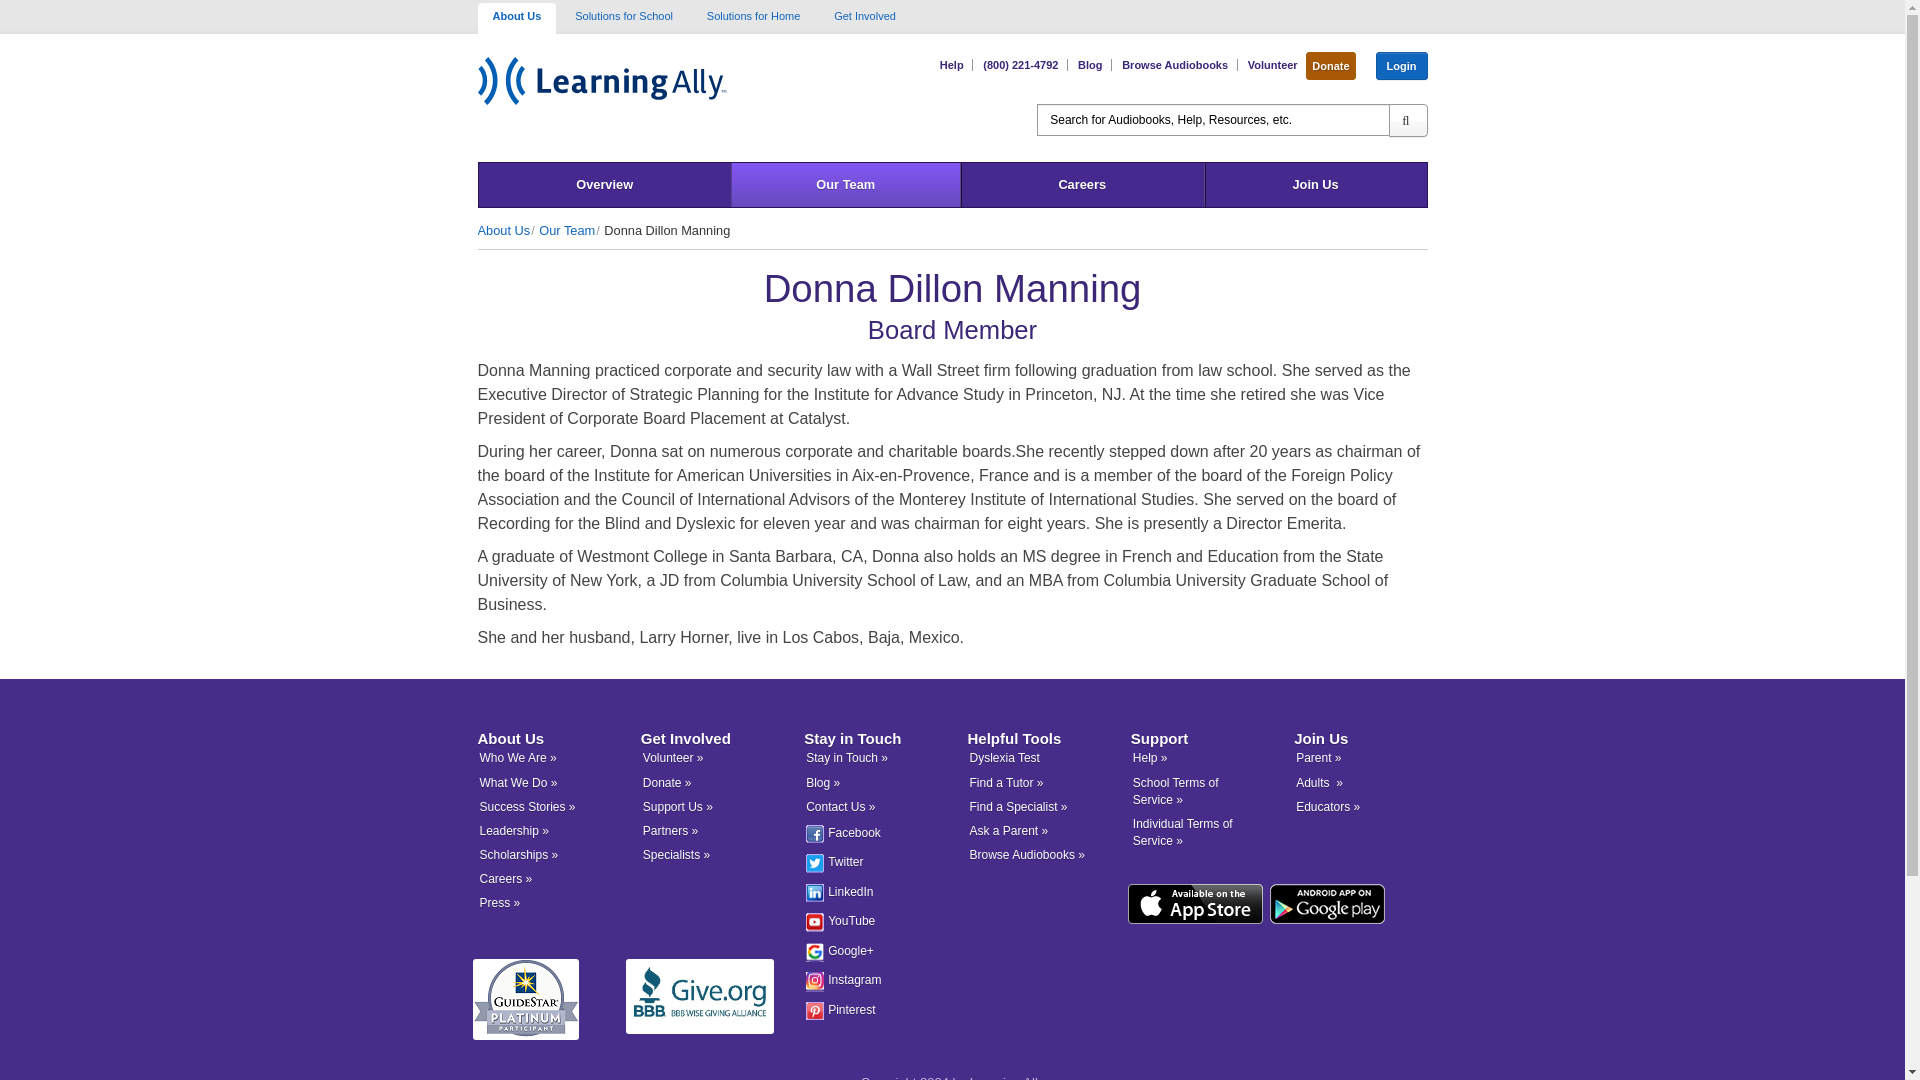 This screenshot has width=1920, height=1080. I want to click on Careers, so click(1082, 185).